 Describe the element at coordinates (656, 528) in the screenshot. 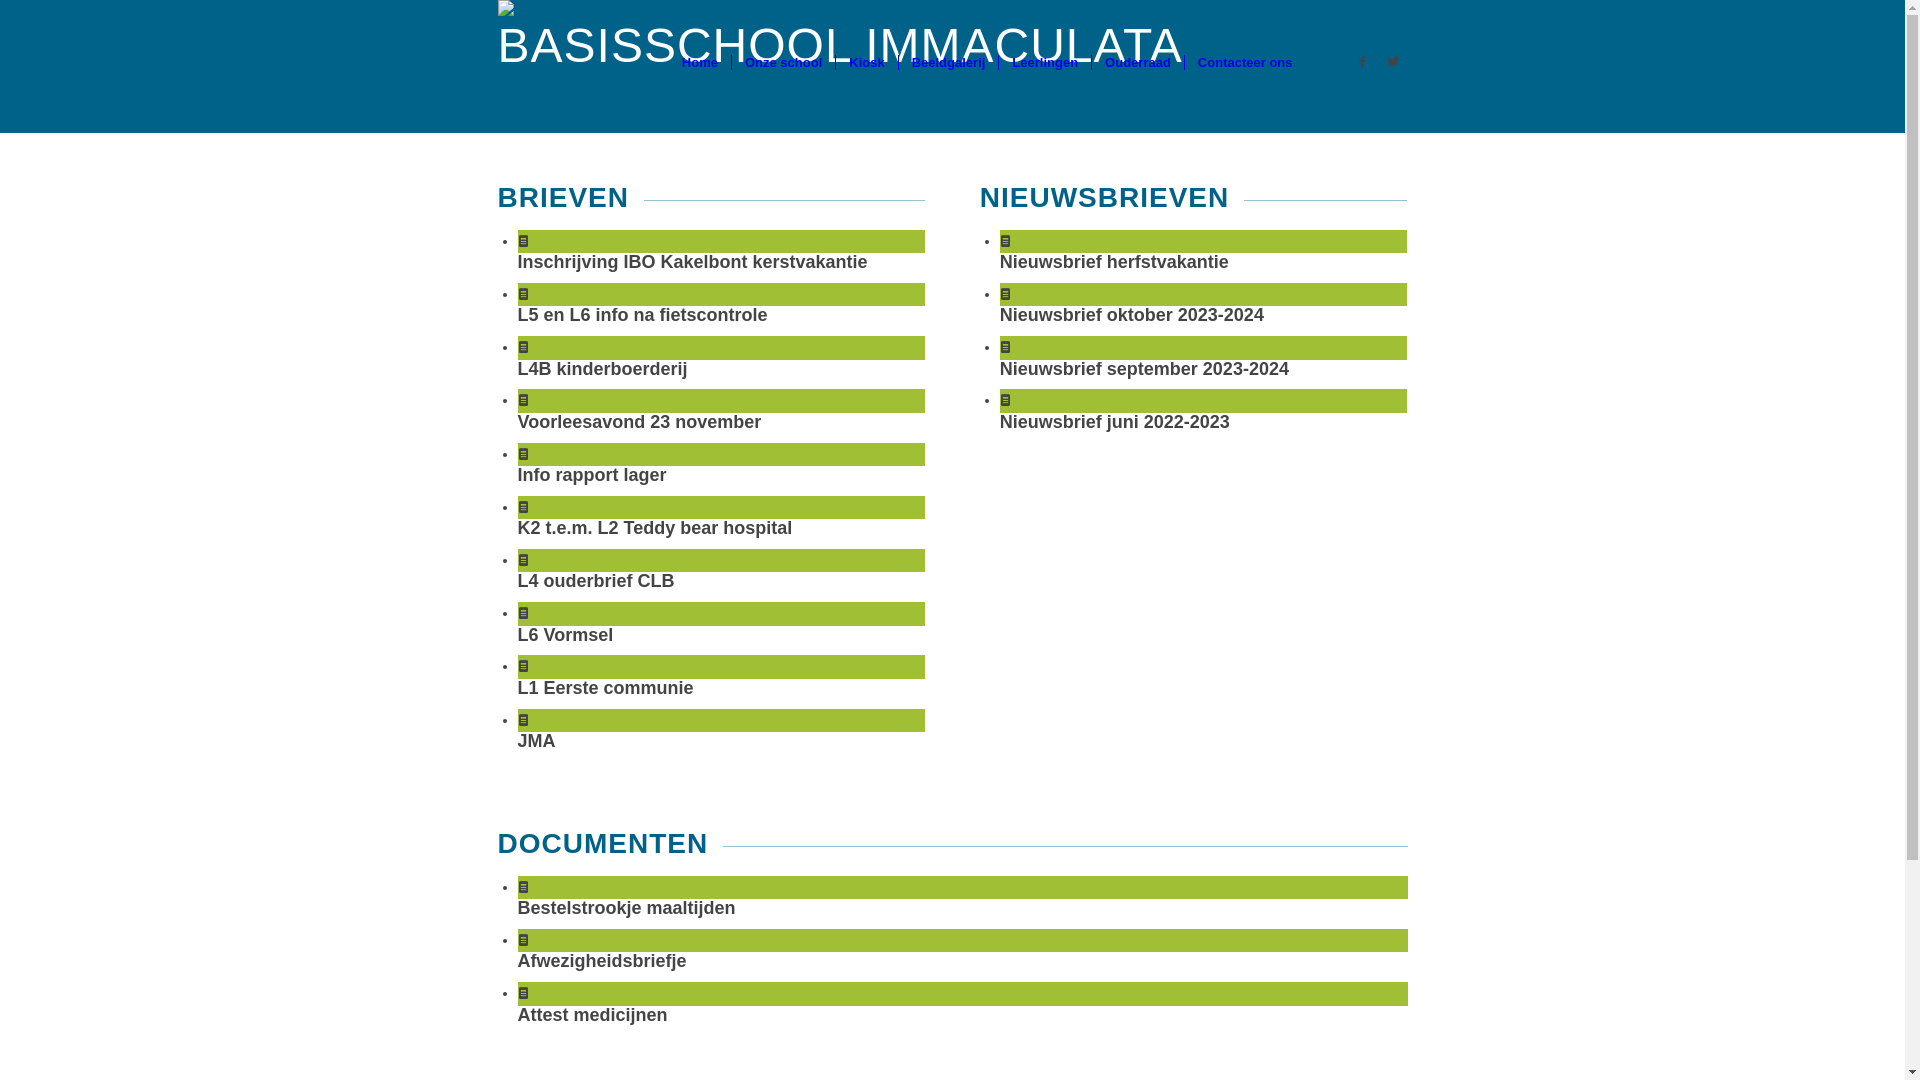

I see `K2 t.e.m. L2 Teddy bear hospital` at that location.